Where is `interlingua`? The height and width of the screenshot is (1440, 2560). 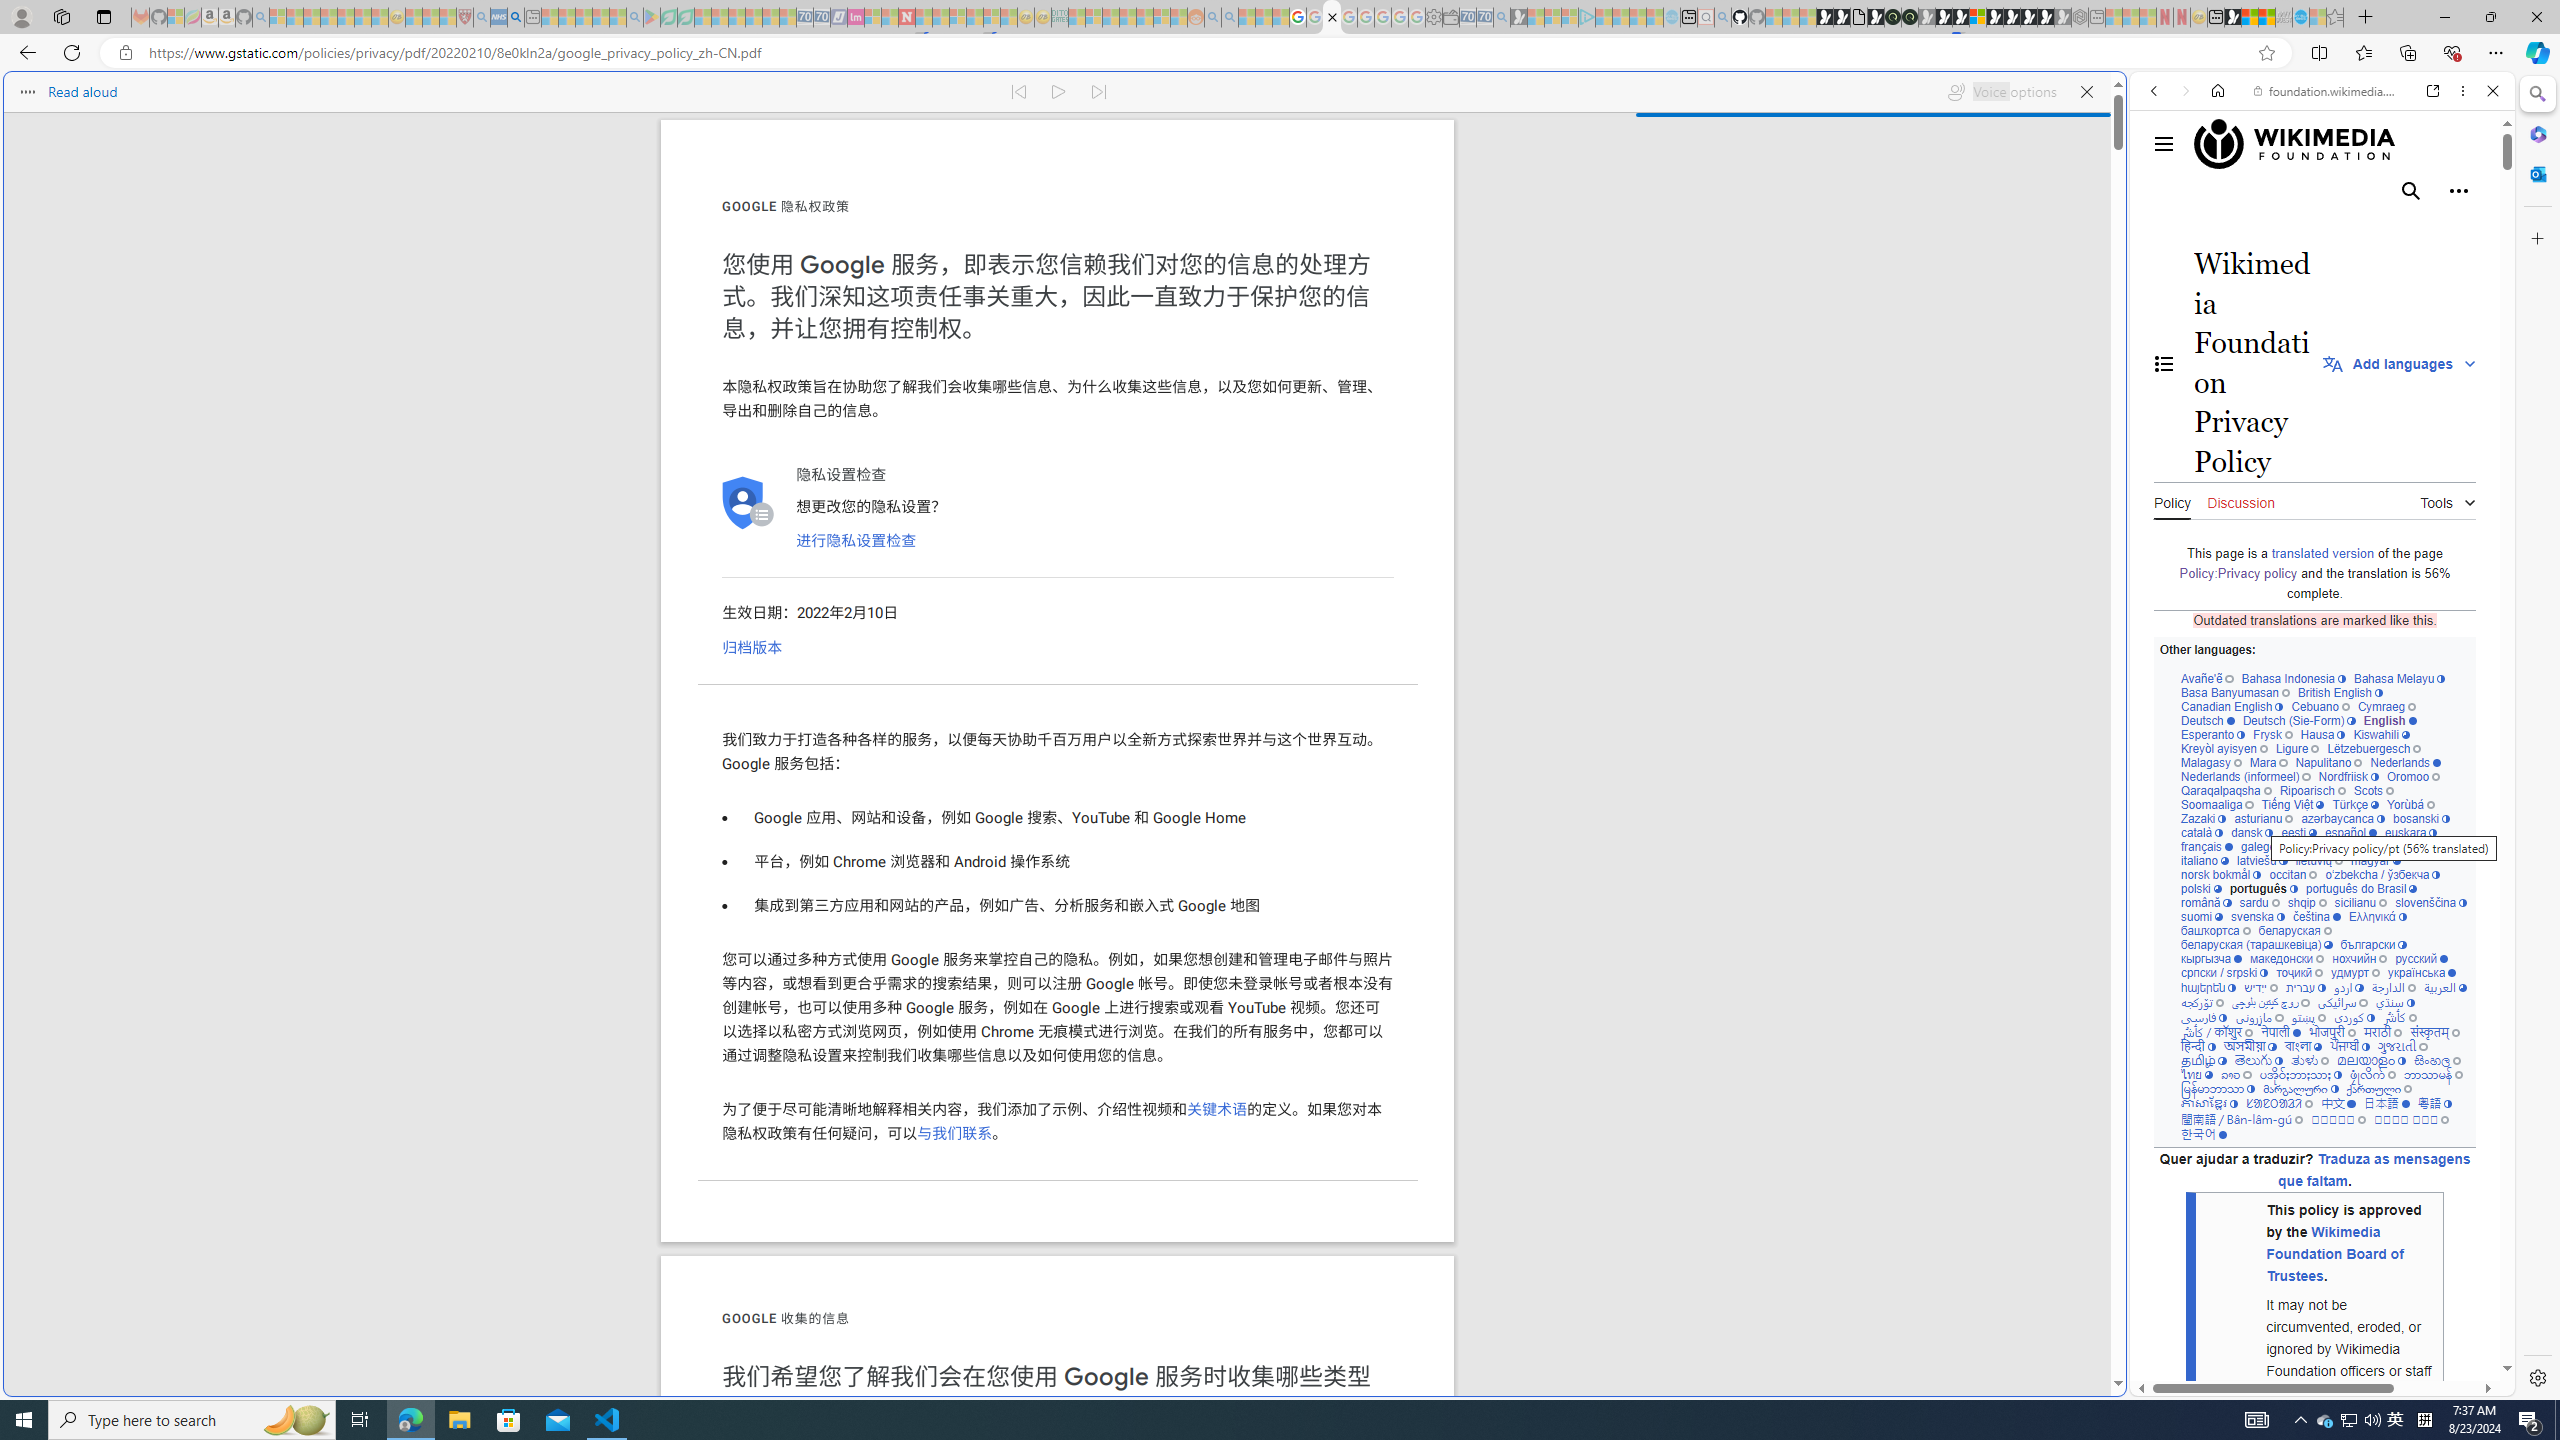
interlingua is located at coordinates (2387, 846).